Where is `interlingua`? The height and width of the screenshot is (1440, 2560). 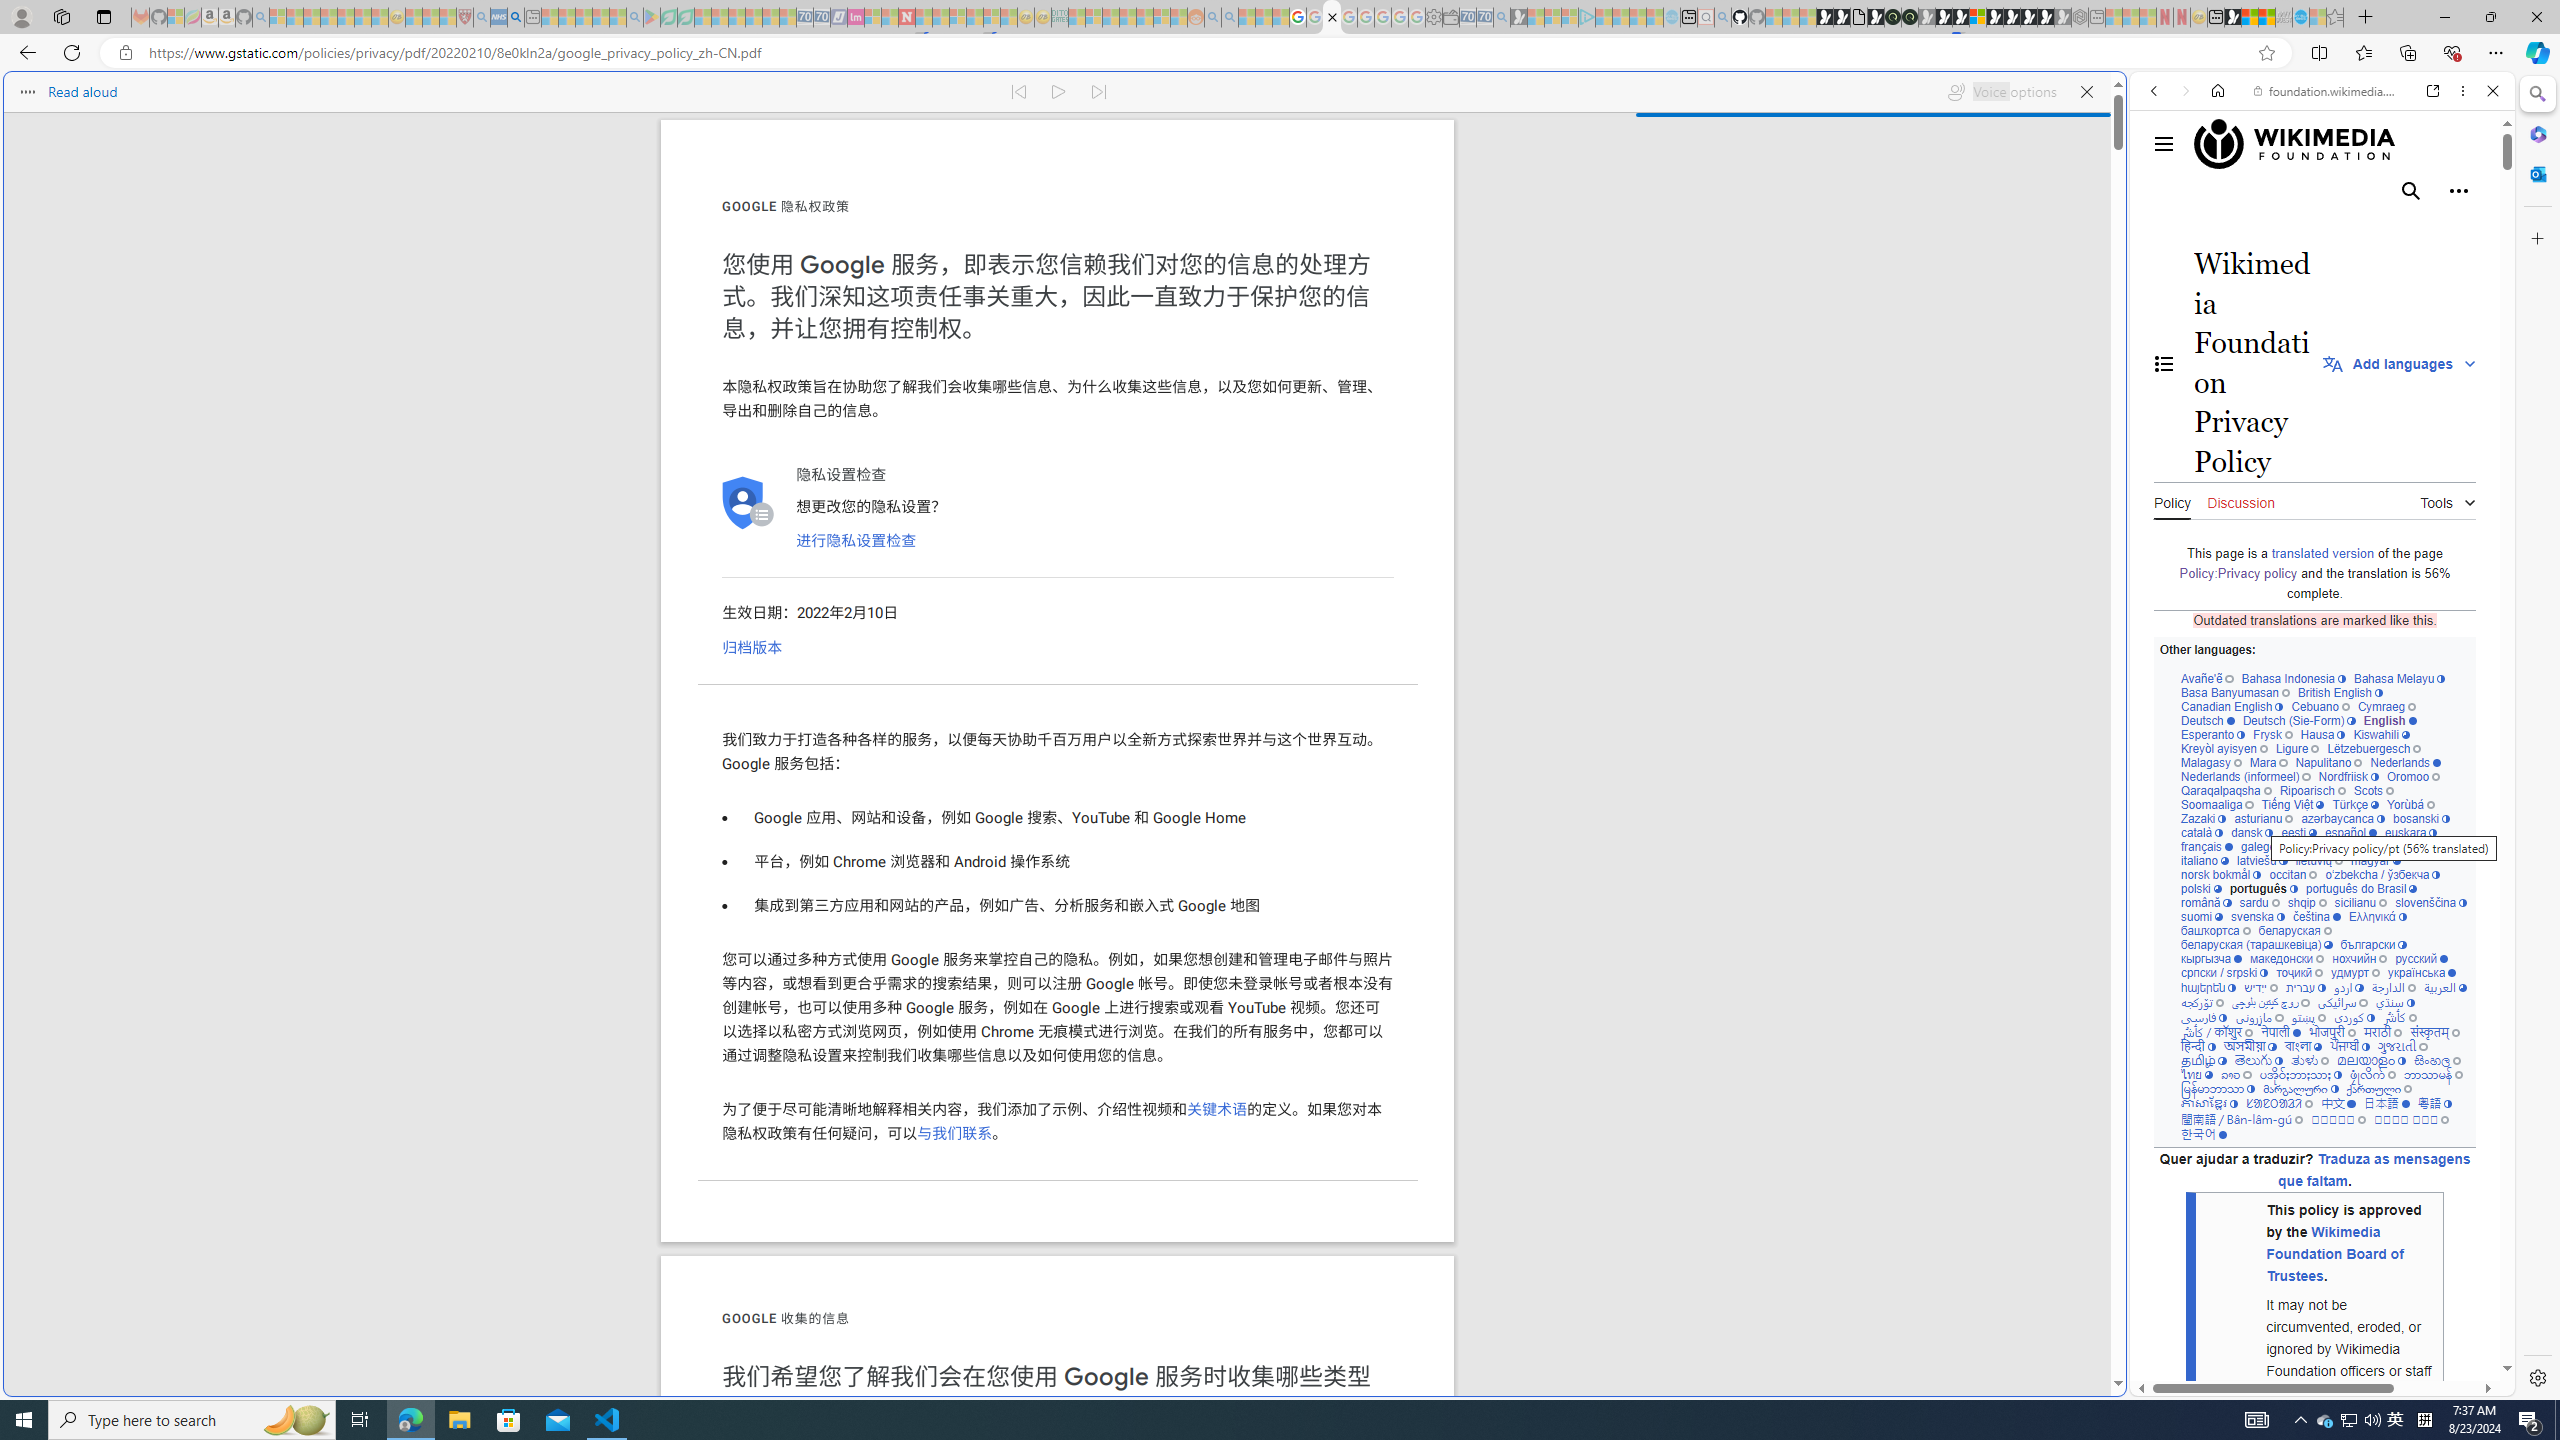
interlingua is located at coordinates (2387, 846).